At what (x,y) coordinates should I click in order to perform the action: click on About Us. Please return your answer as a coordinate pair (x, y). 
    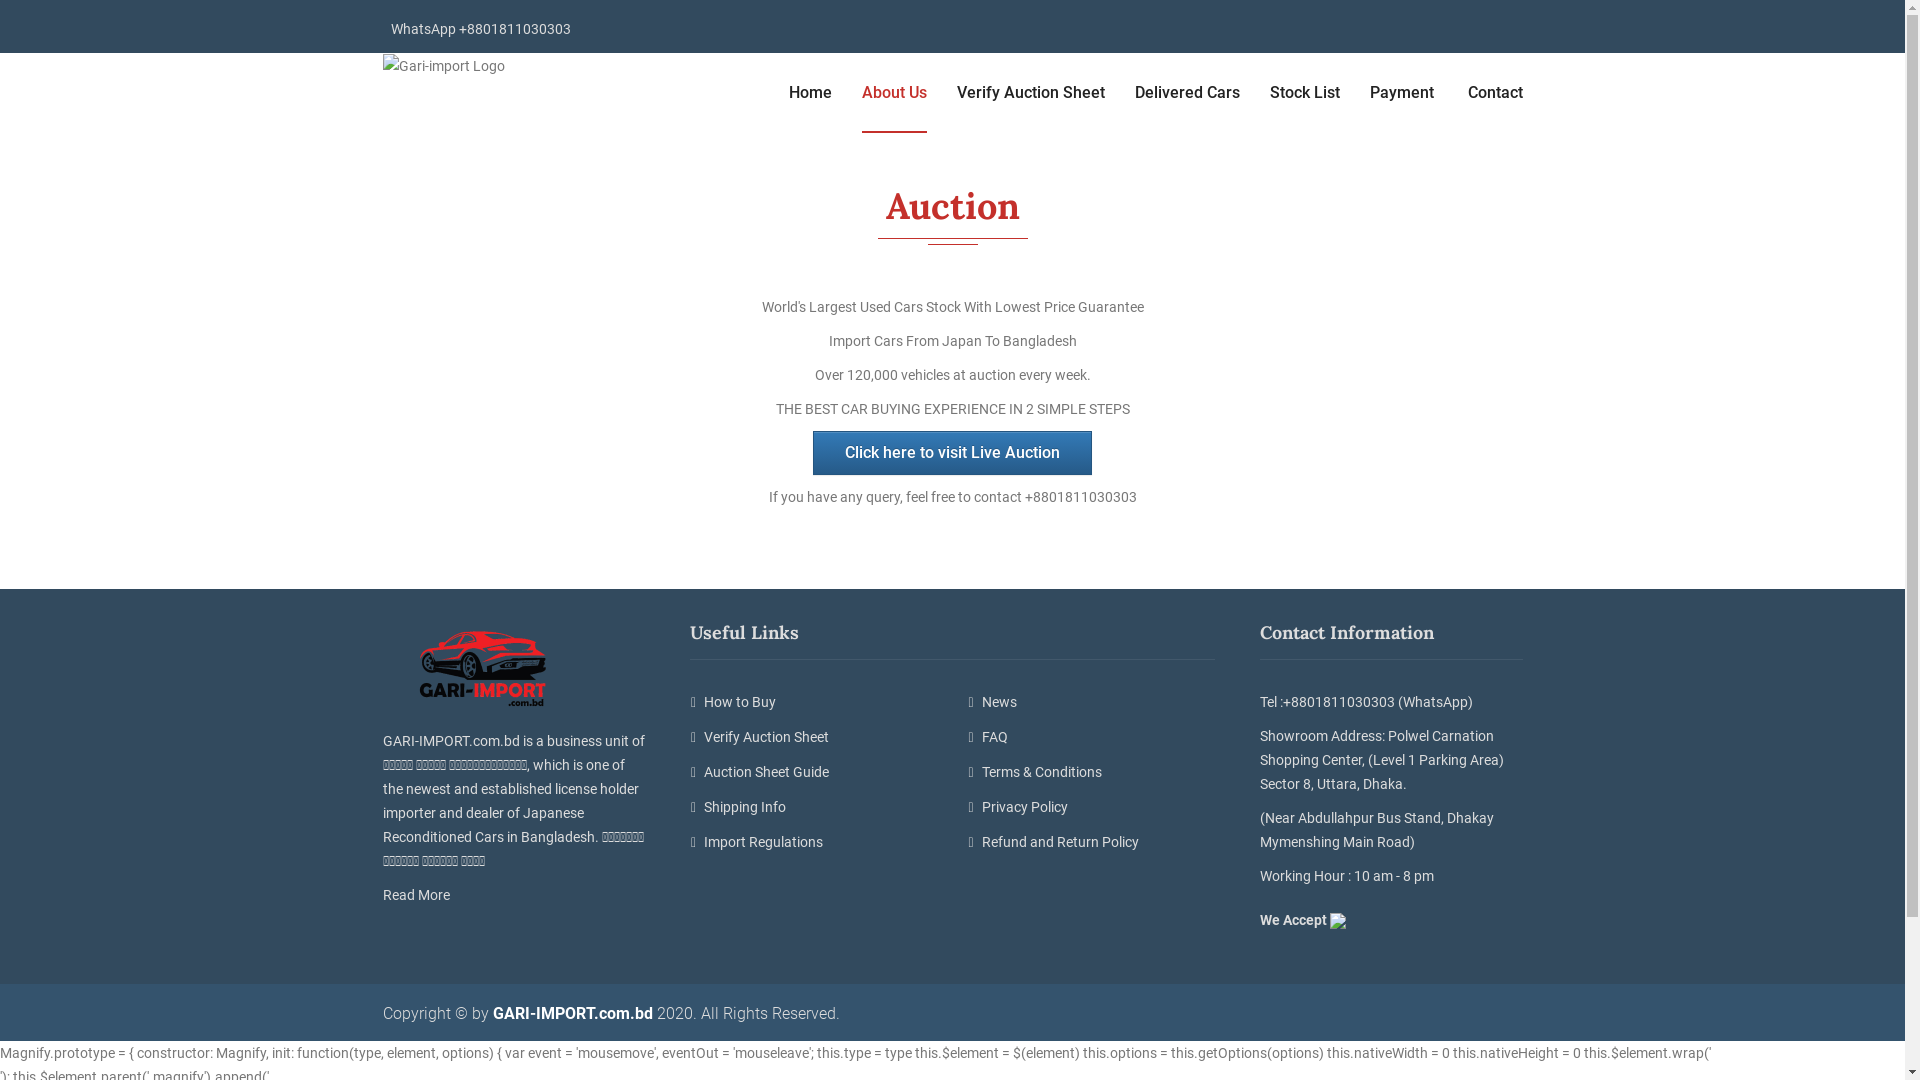
    Looking at the image, I should click on (894, 93).